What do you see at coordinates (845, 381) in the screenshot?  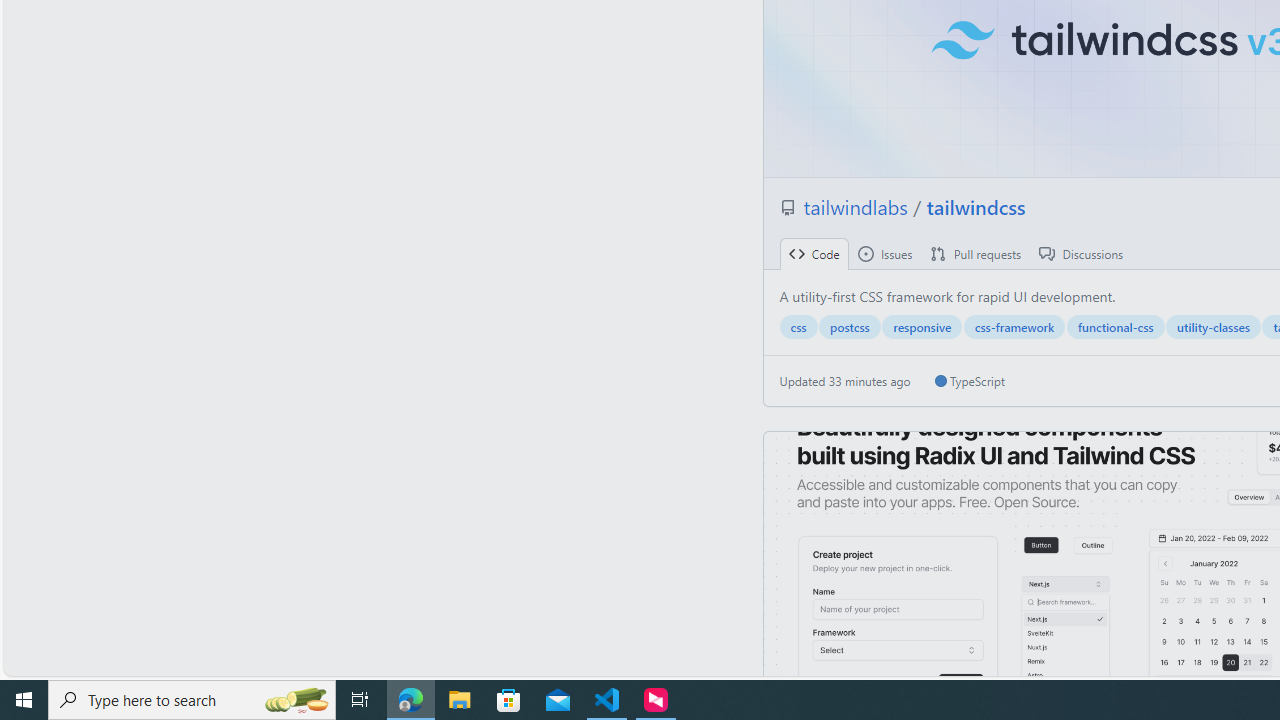 I see `Updated 33 minutes ago` at bounding box center [845, 381].